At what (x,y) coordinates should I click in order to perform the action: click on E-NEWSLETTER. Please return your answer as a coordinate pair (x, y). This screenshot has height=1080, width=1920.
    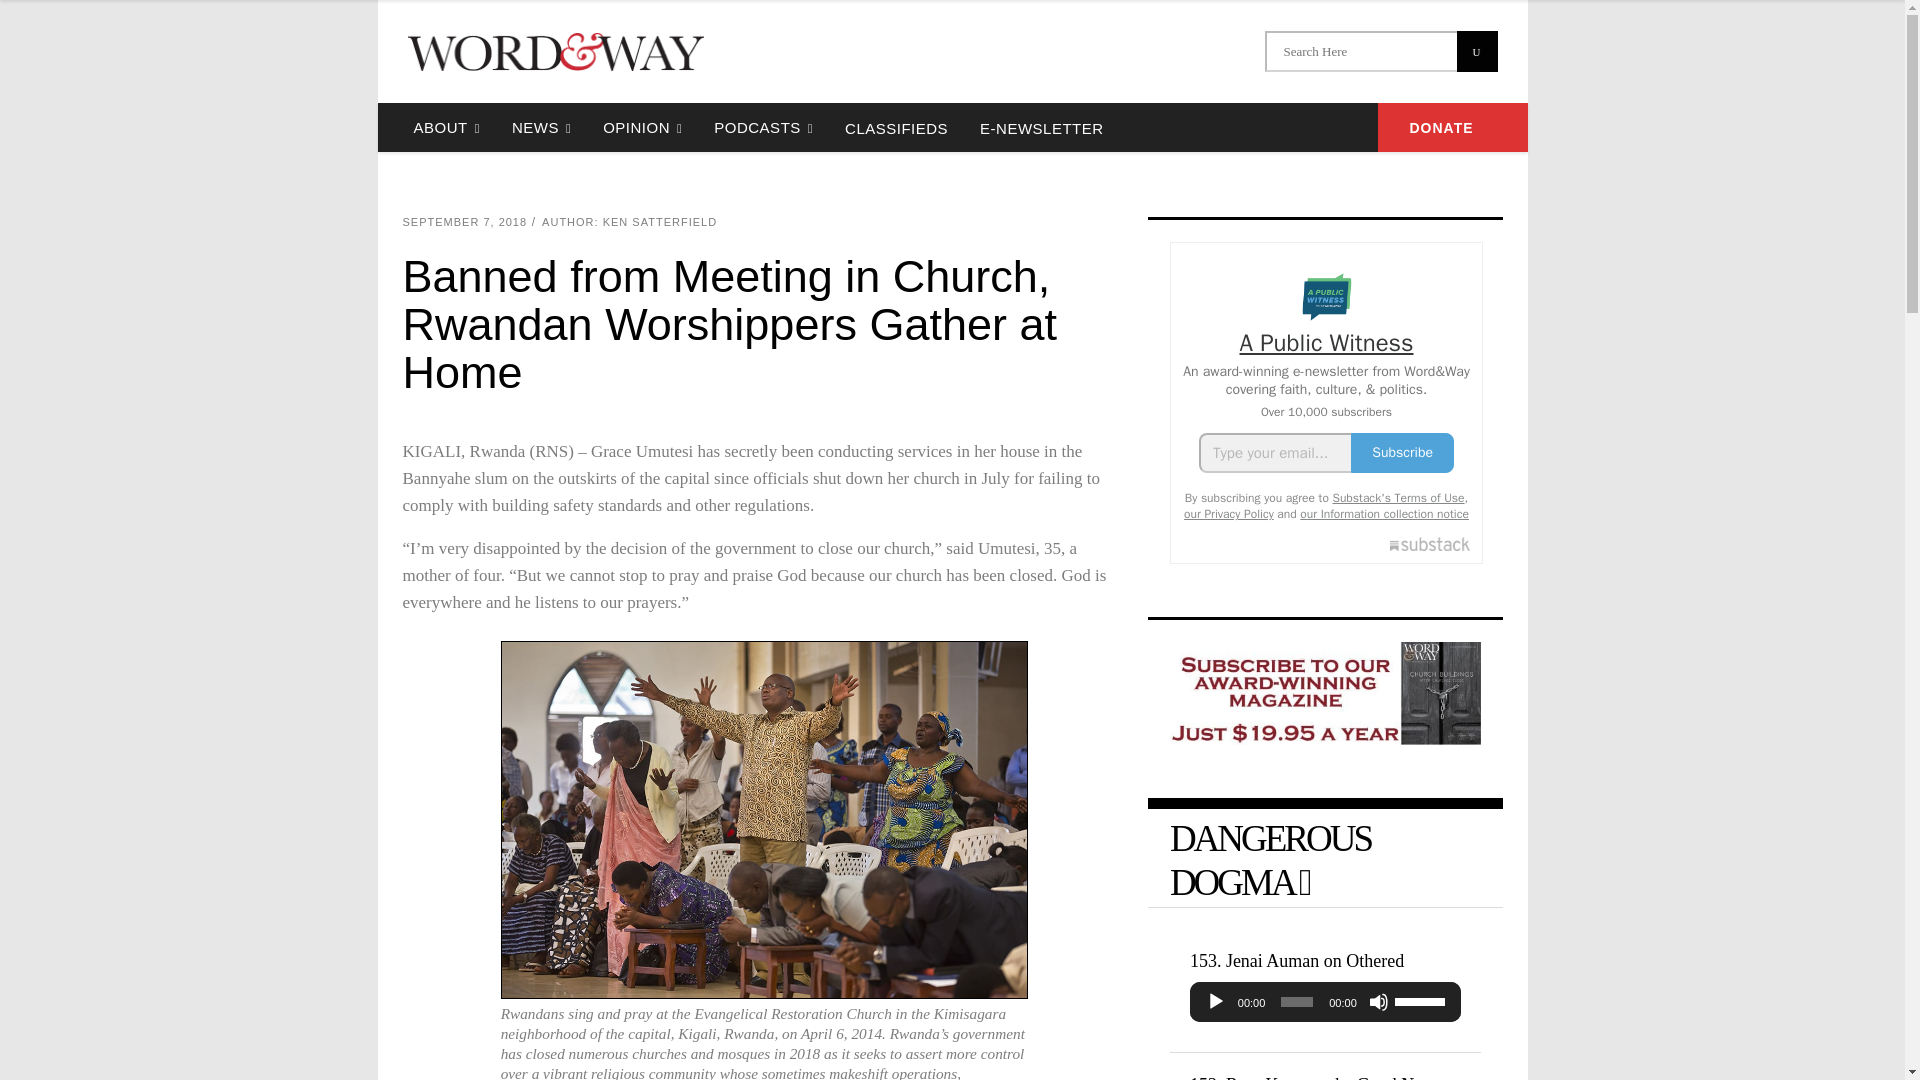
    Looking at the image, I should click on (1041, 127).